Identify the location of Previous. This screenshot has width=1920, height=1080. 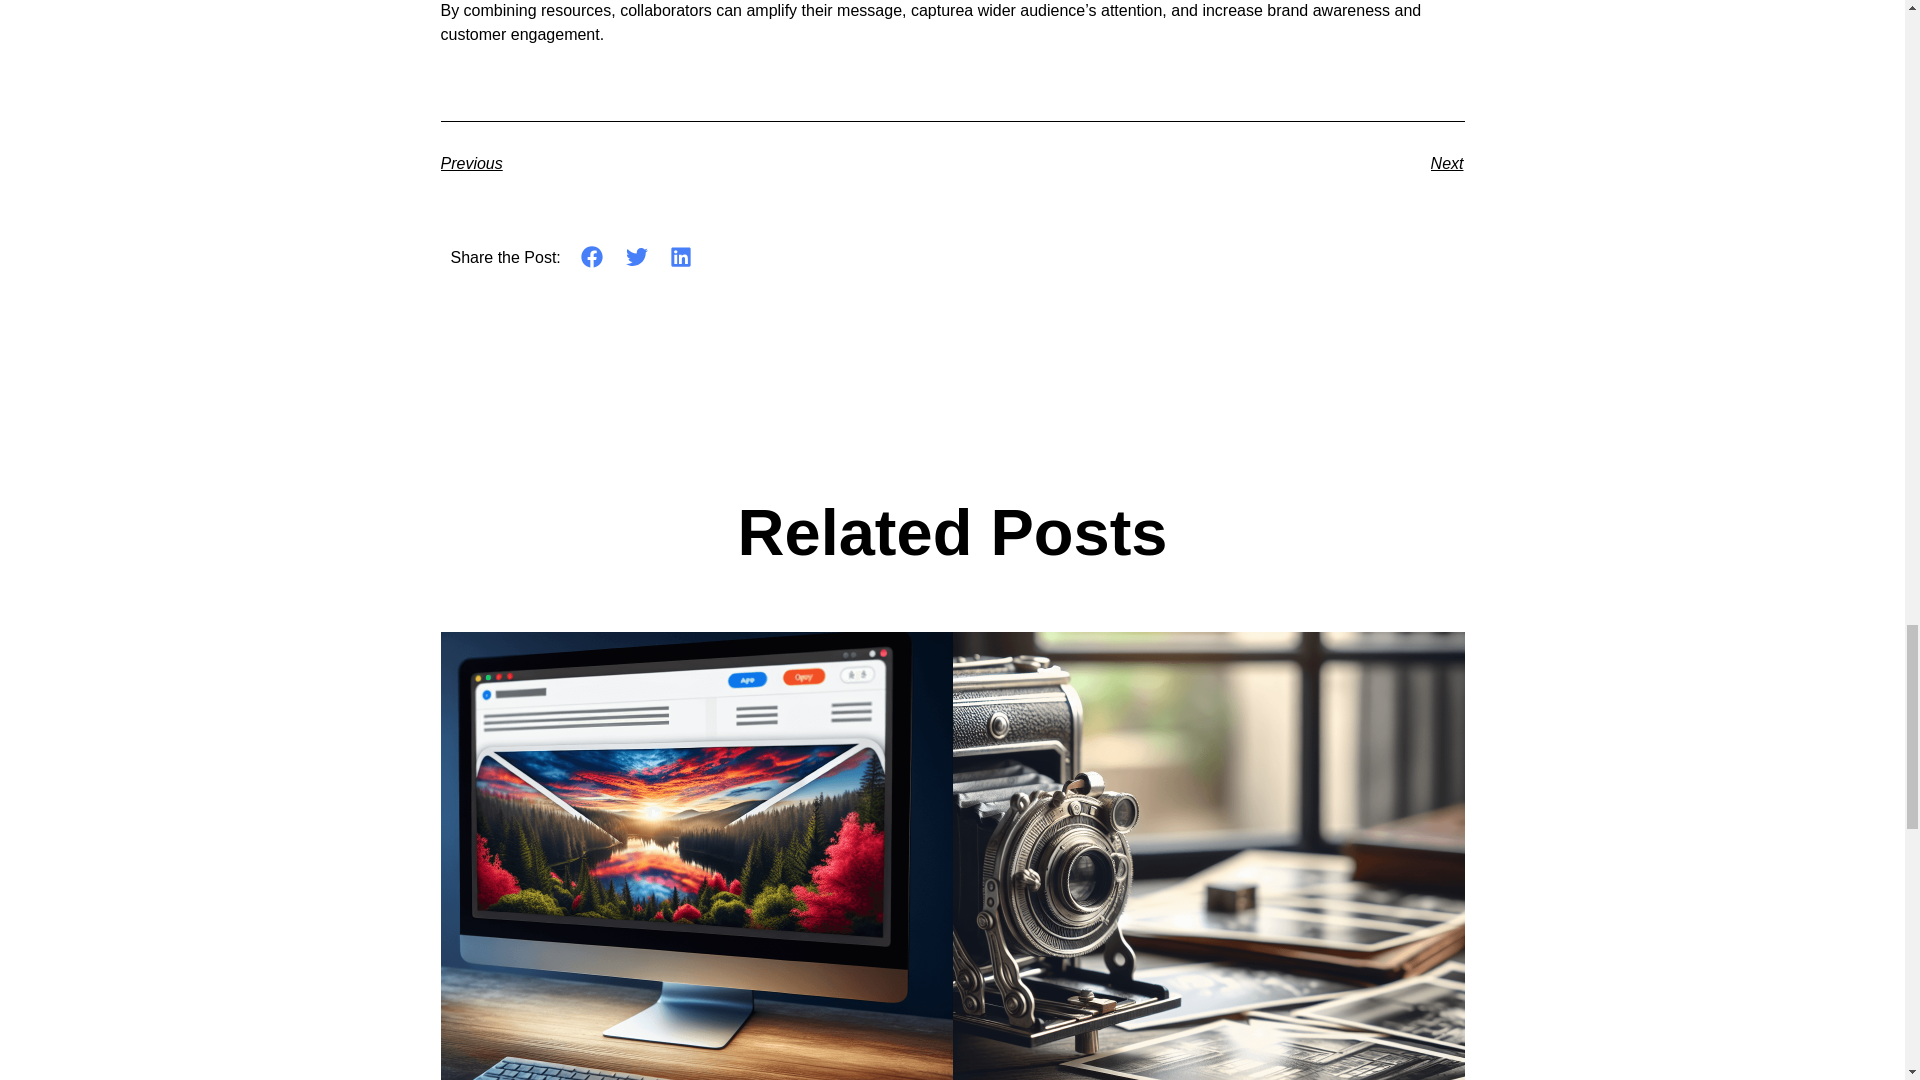
(696, 164).